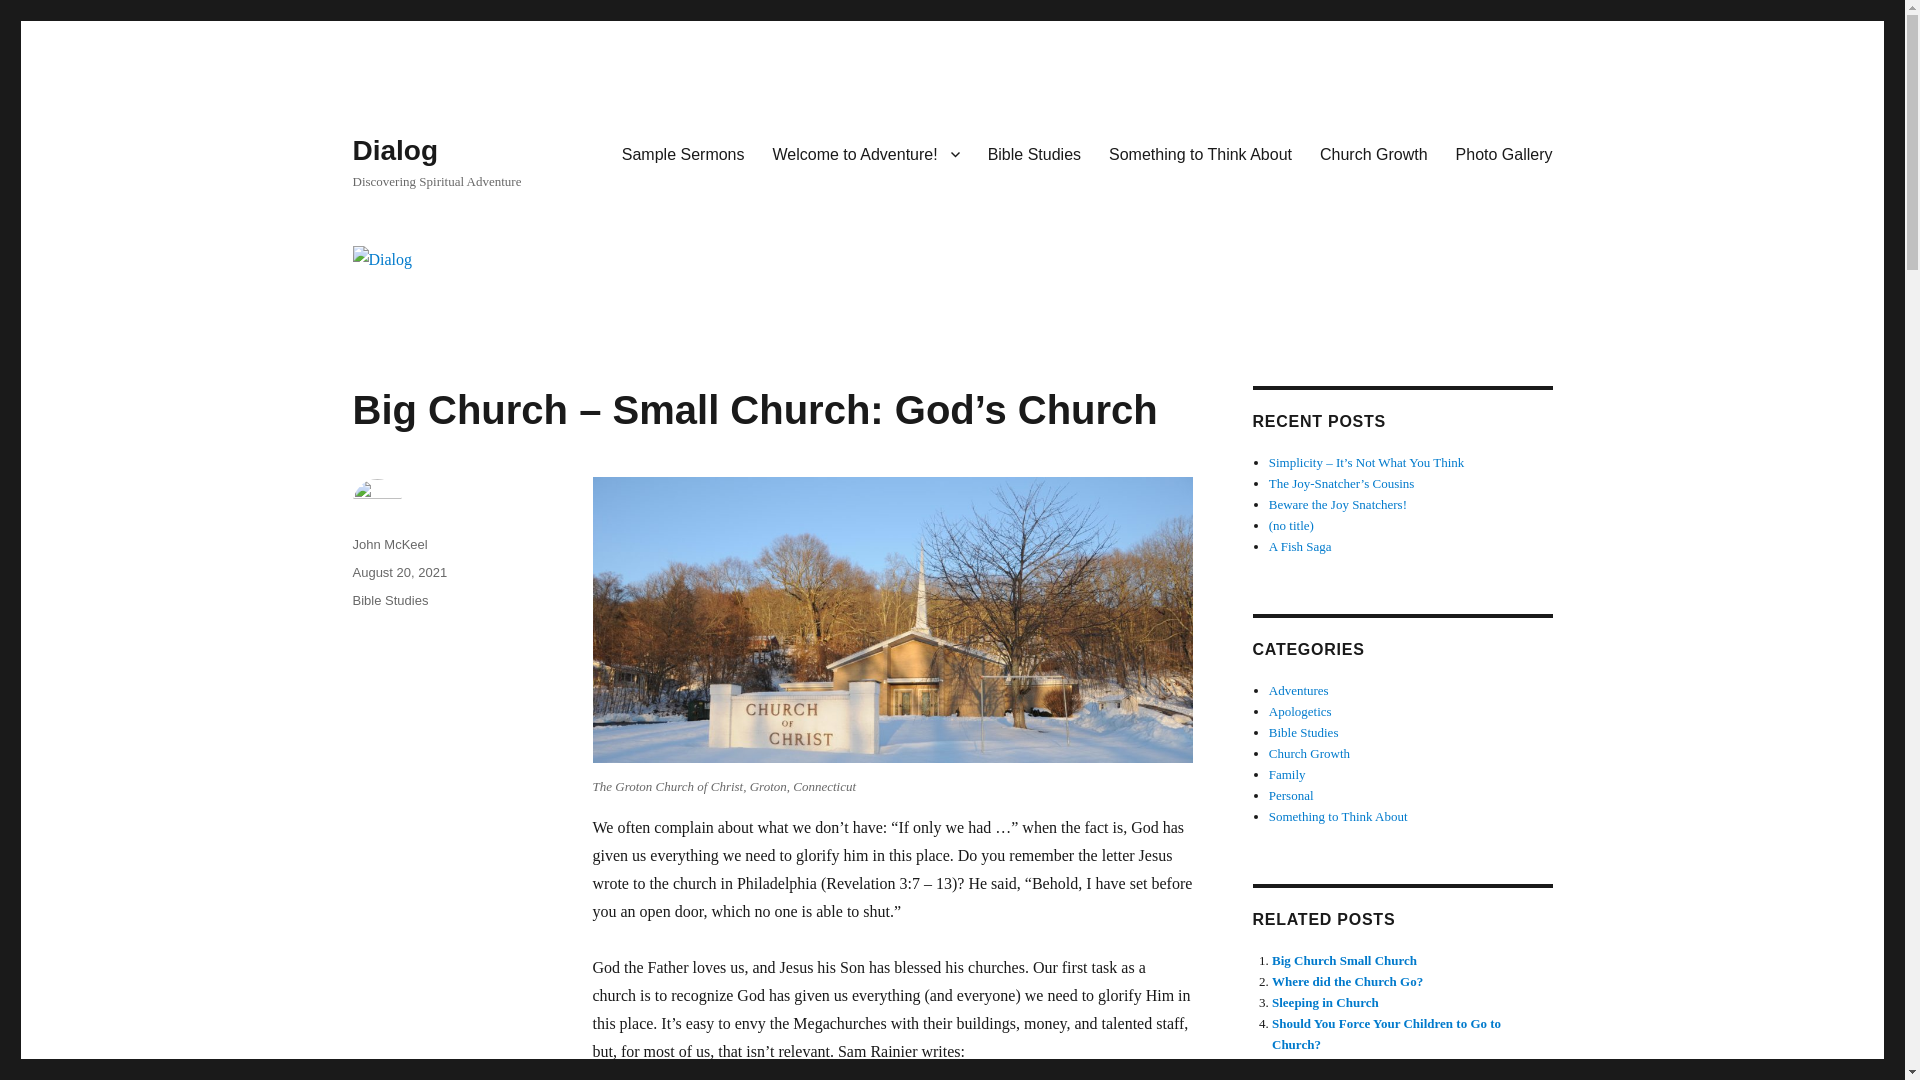 The image size is (1920, 1080). What do you see at coordinates (1200, 153) in the screenshot?
I see `Something to Think About` at bounding box center [1200, 153].